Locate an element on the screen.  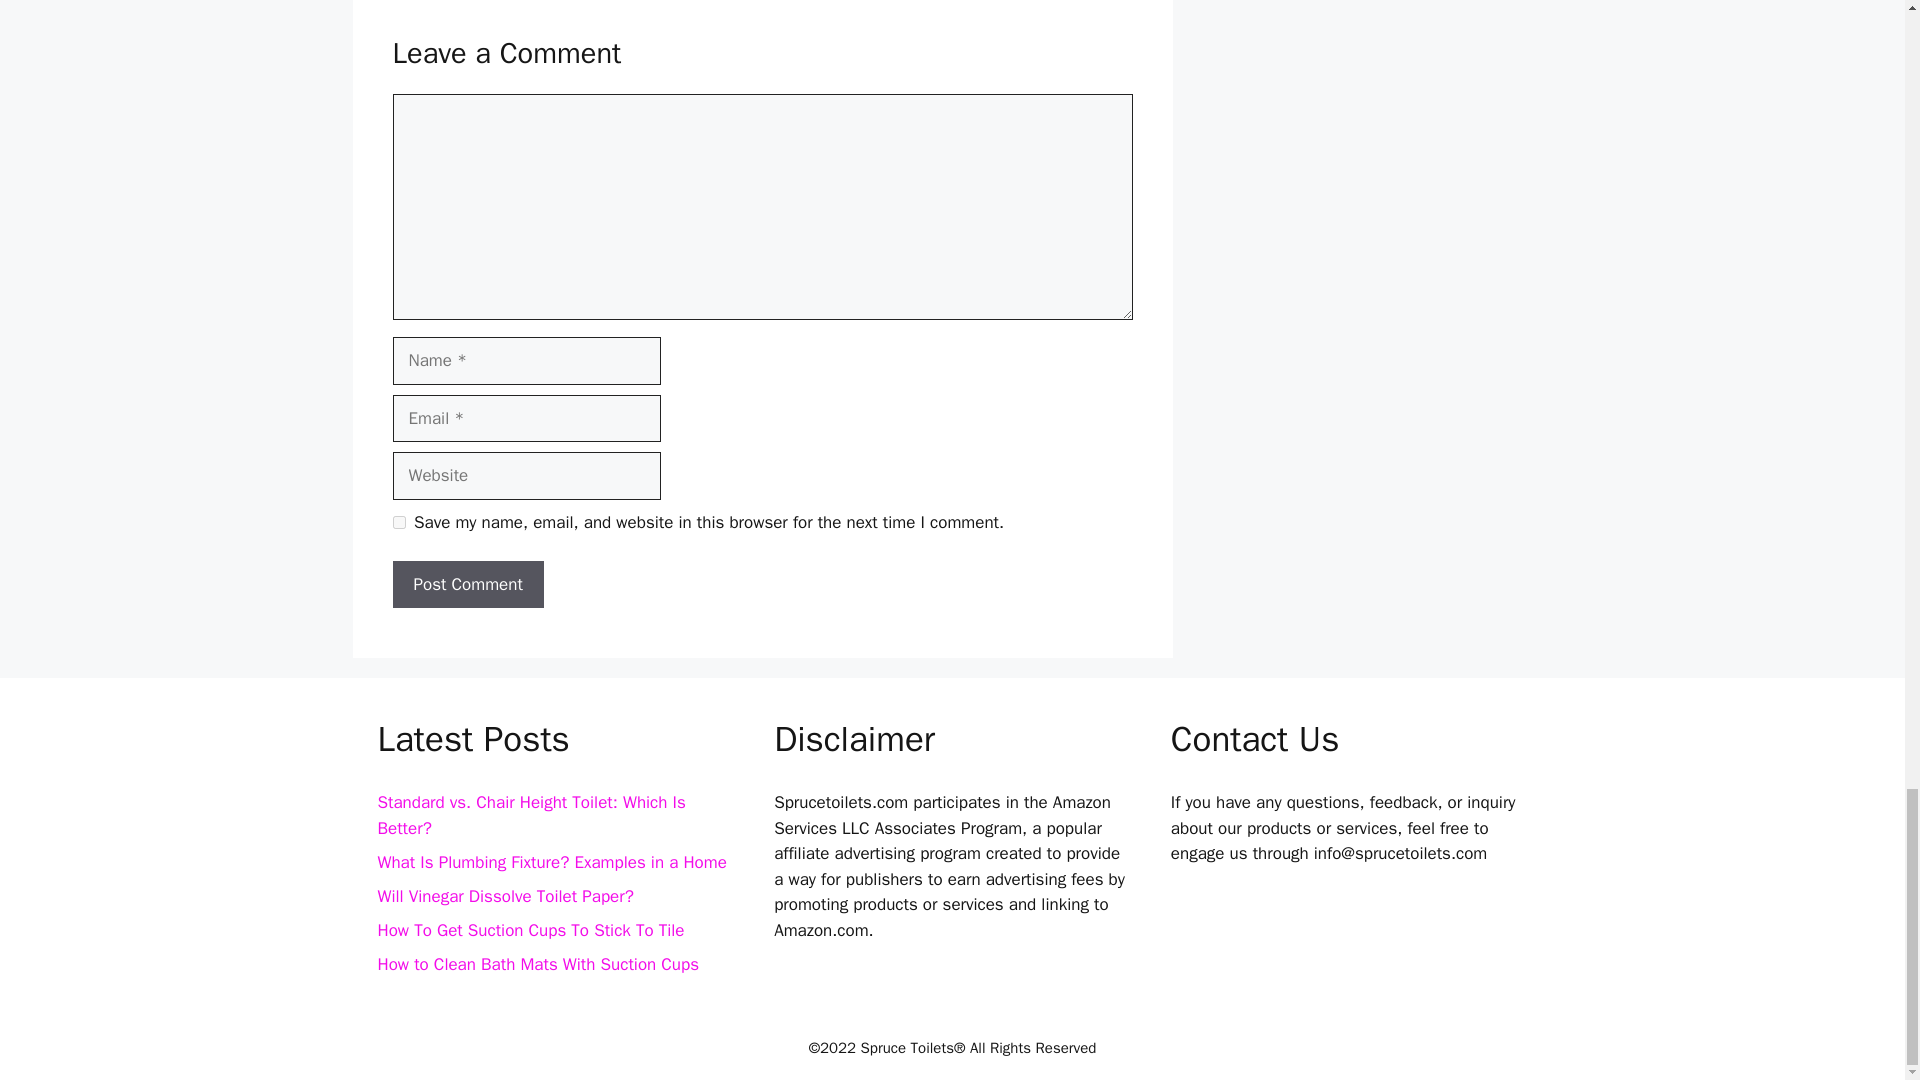
What Is Plumbing Fixture? Examples in a Home is located at coordinates (552, 862).